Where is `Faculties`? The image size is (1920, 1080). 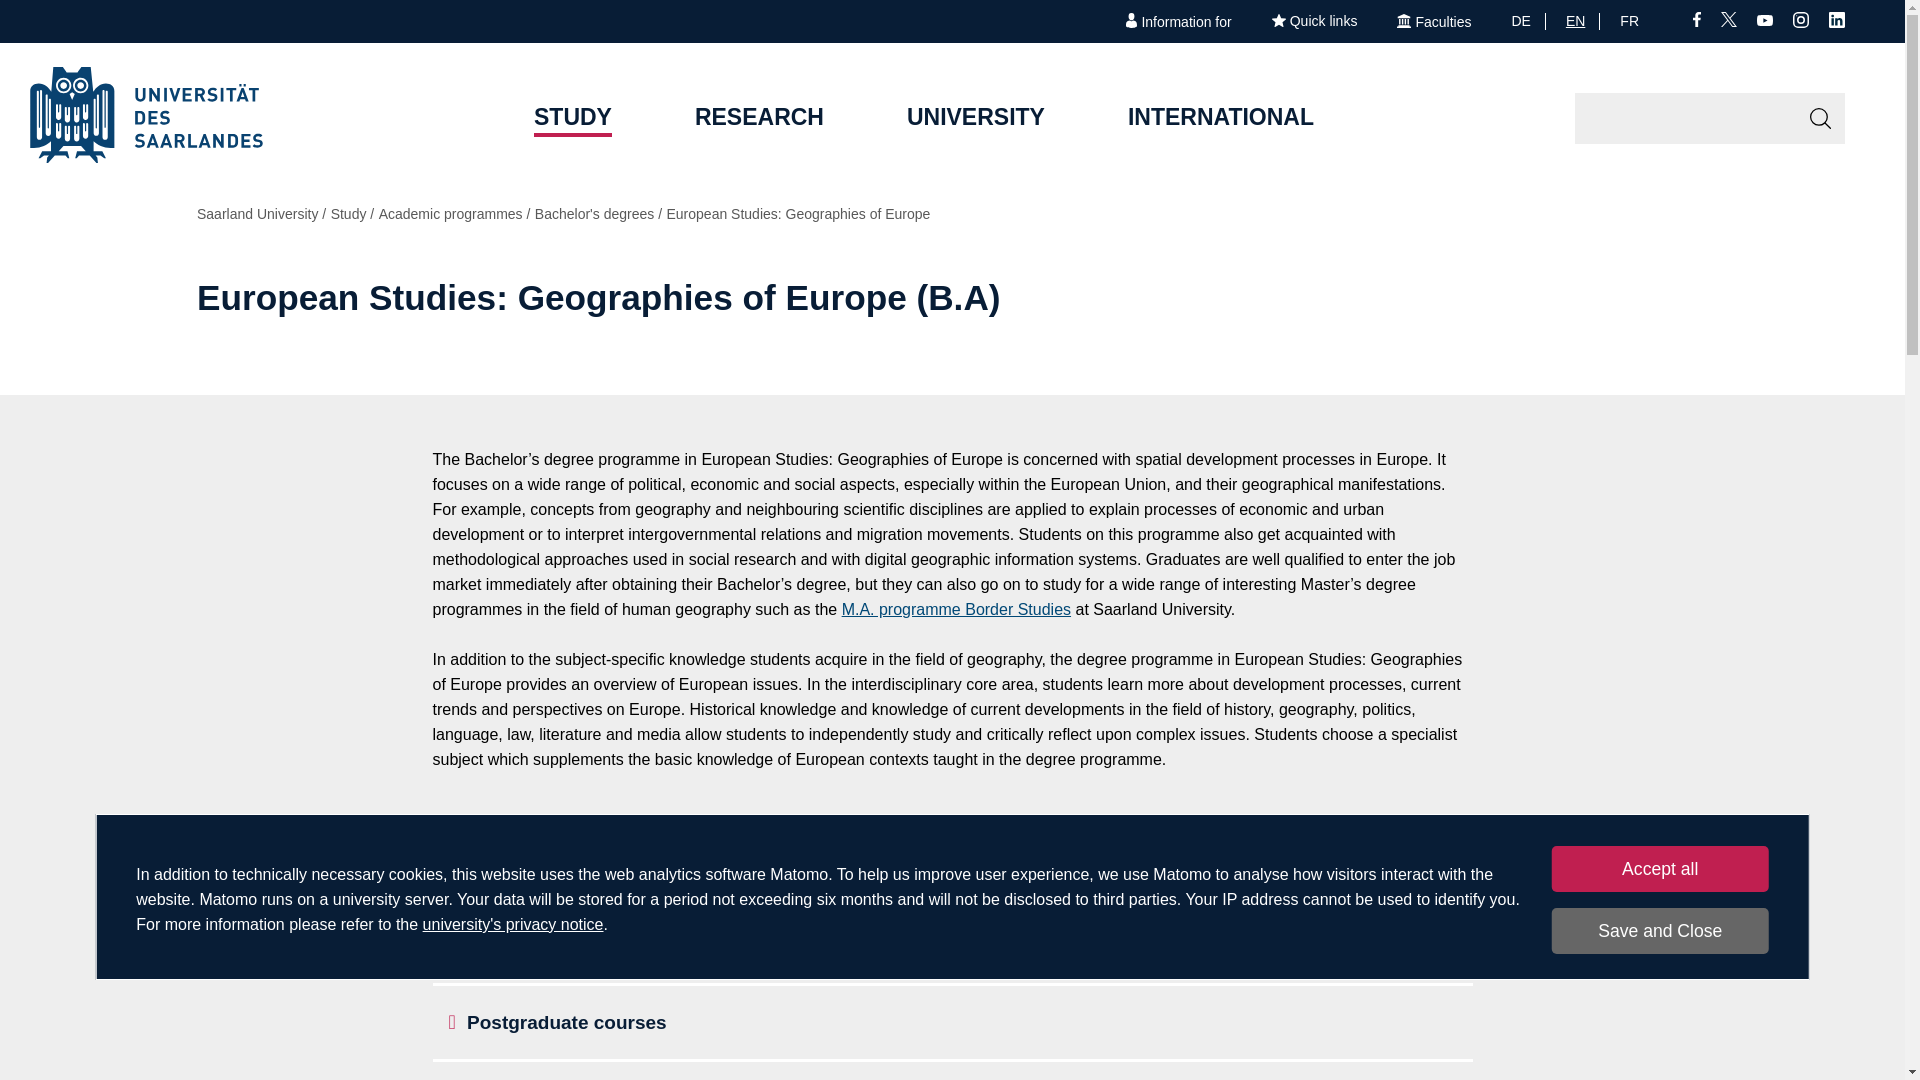
Faculties is located at coordinates (1434, 22).